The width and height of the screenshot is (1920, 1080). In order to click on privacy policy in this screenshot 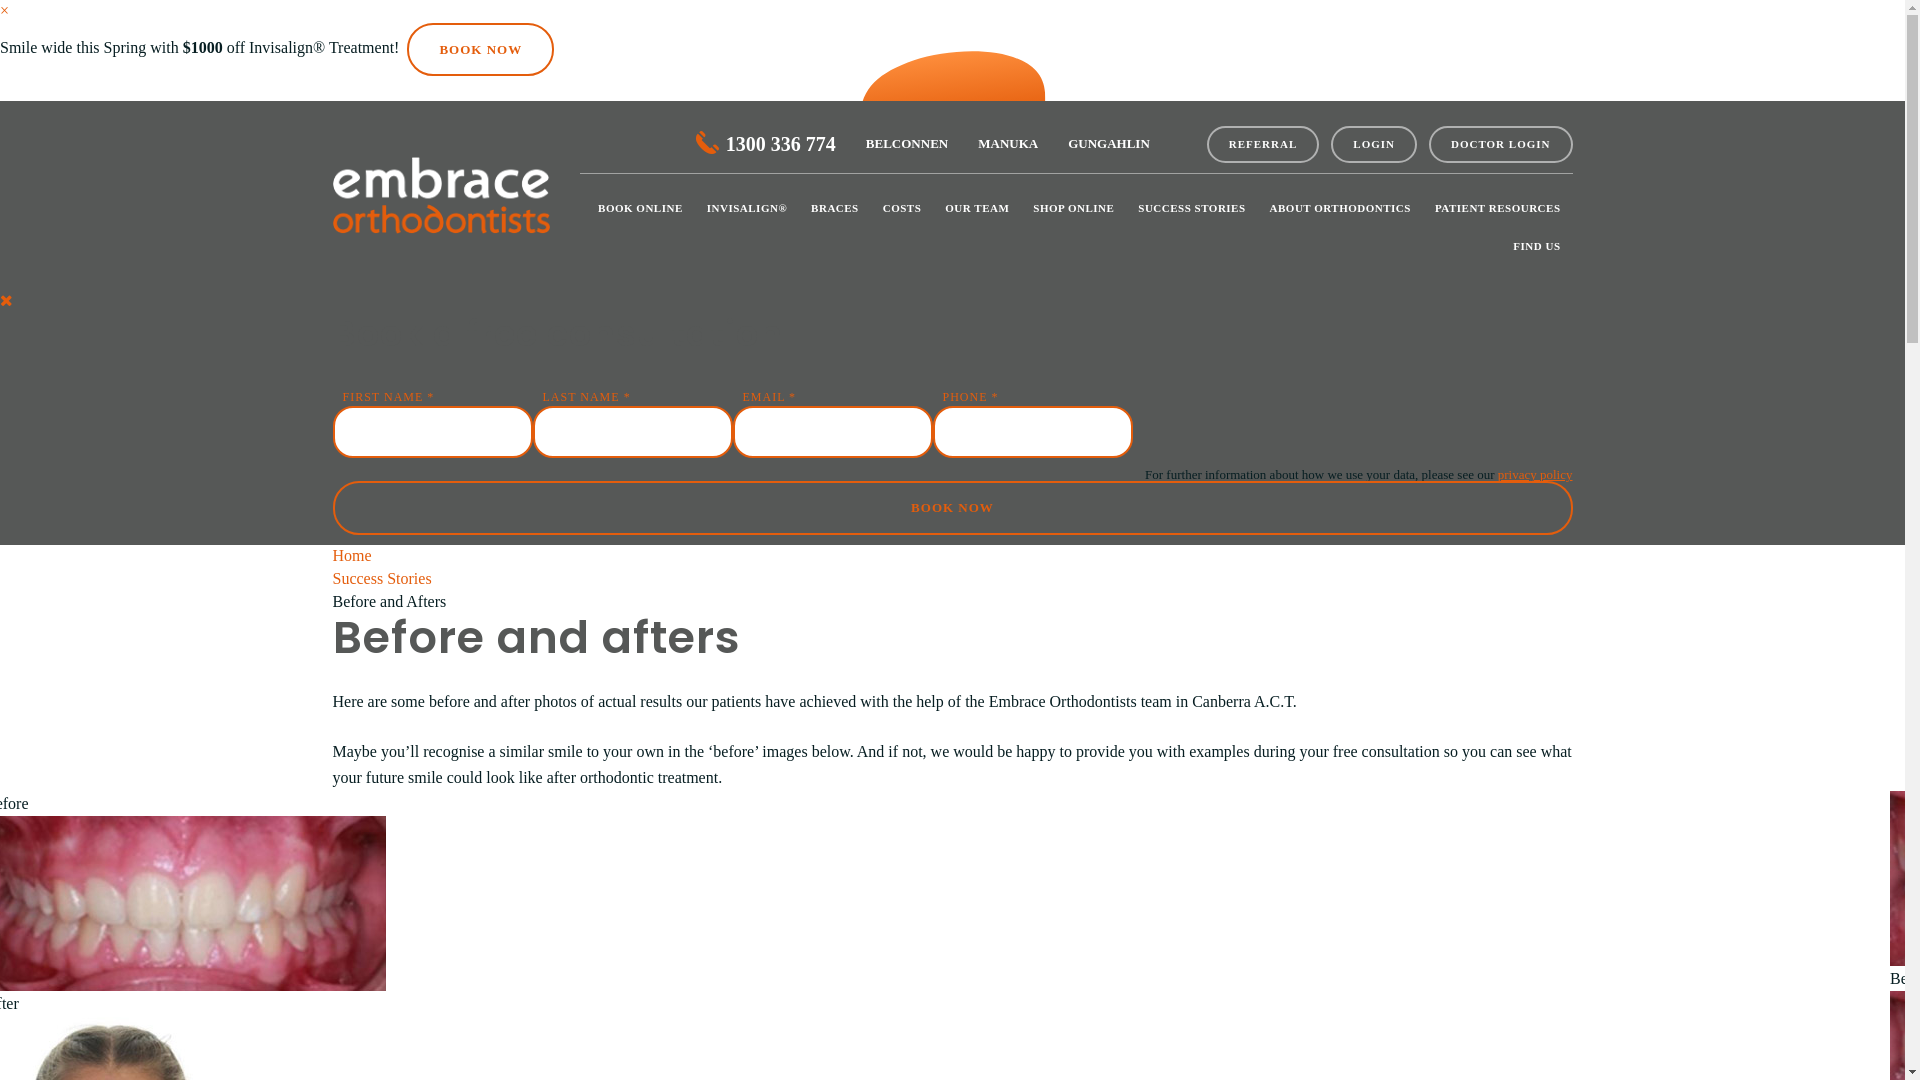, I will do `click(1536, 474)`.